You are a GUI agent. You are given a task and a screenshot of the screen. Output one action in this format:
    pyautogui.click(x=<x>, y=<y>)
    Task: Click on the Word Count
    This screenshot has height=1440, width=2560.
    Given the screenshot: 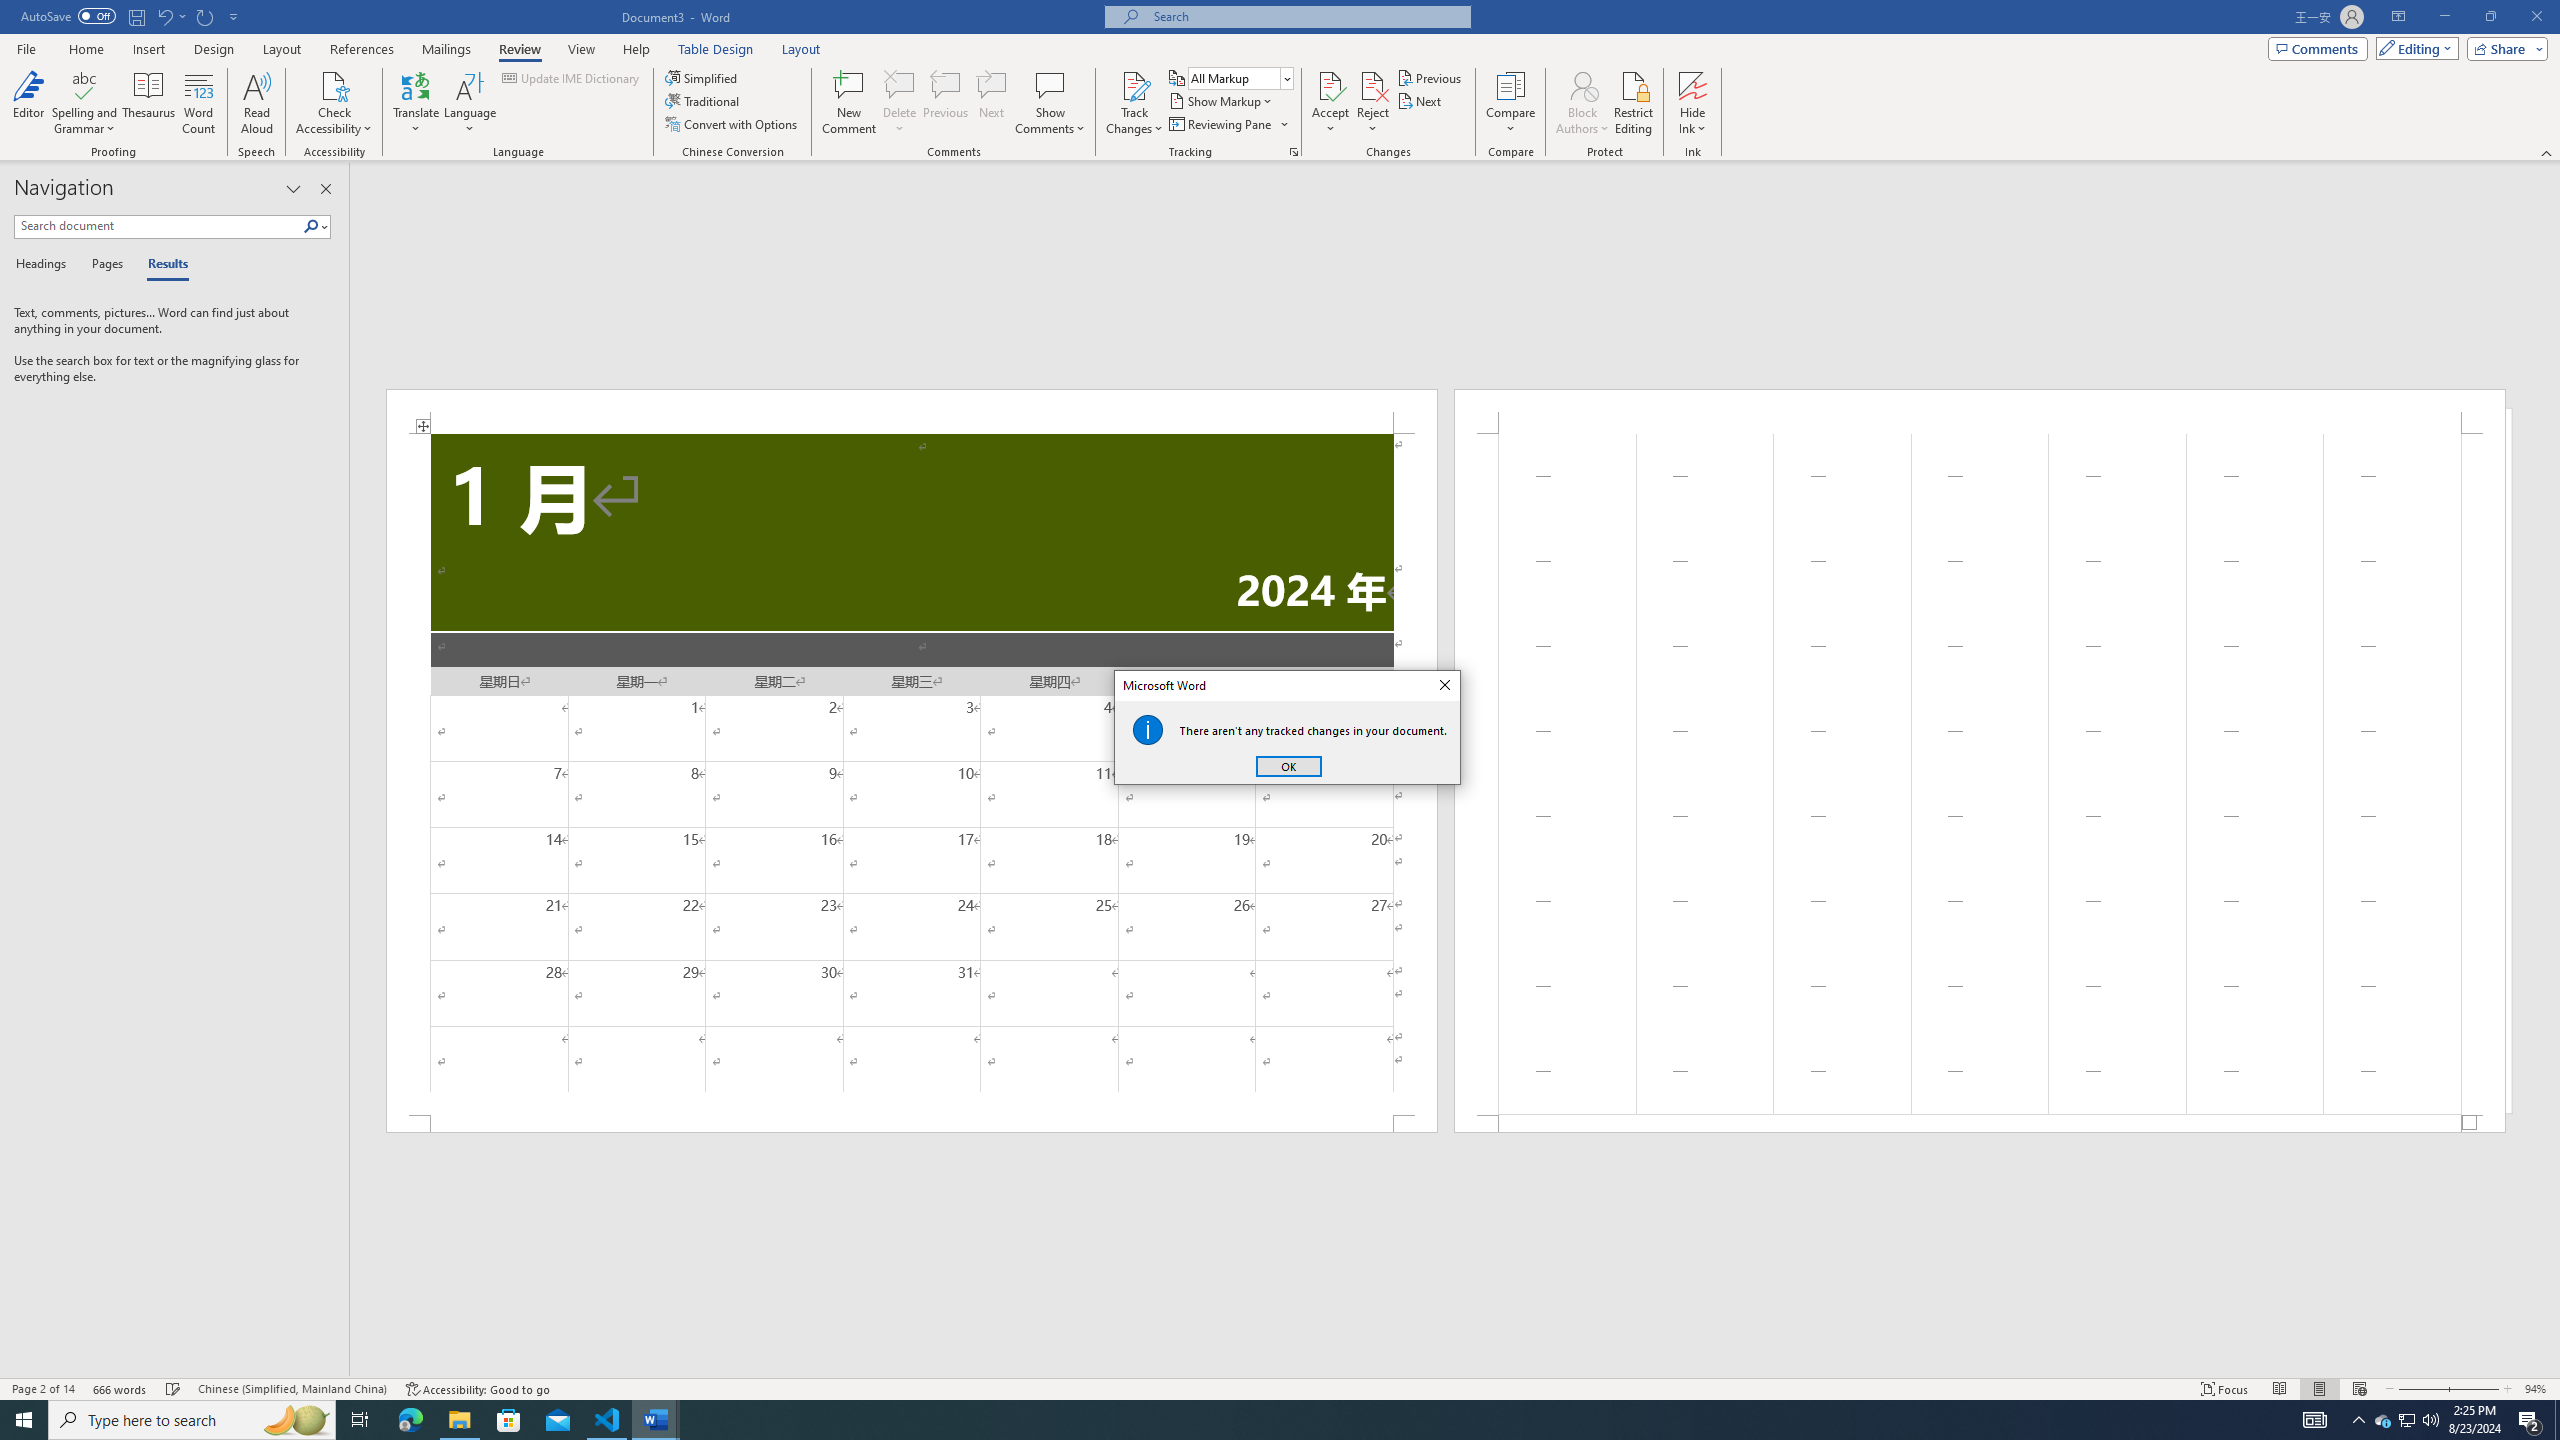 What is the action you would take?
    pyautogui.click(x=200, y=103)
    